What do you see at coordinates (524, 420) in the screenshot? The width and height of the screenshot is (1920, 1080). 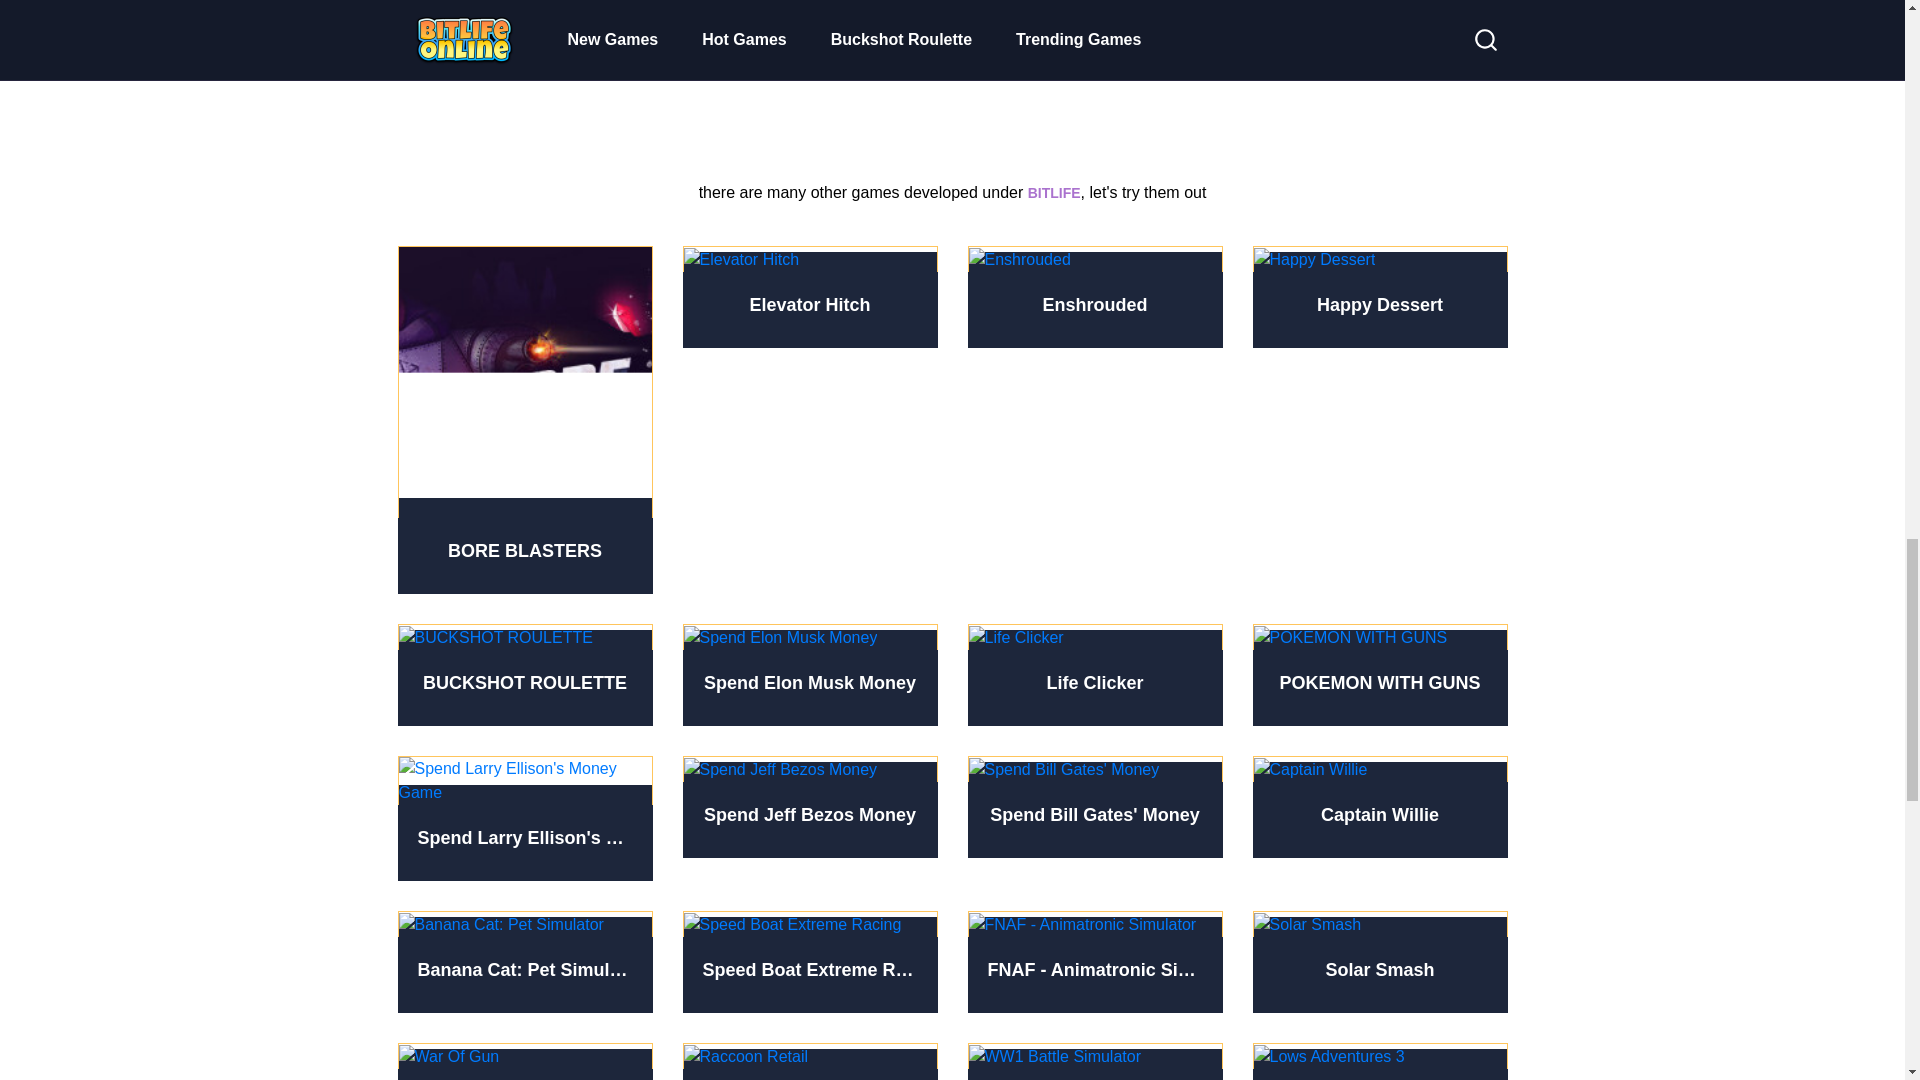 I see `Play BORE BLASTERS` at bounding box center [524, 420].